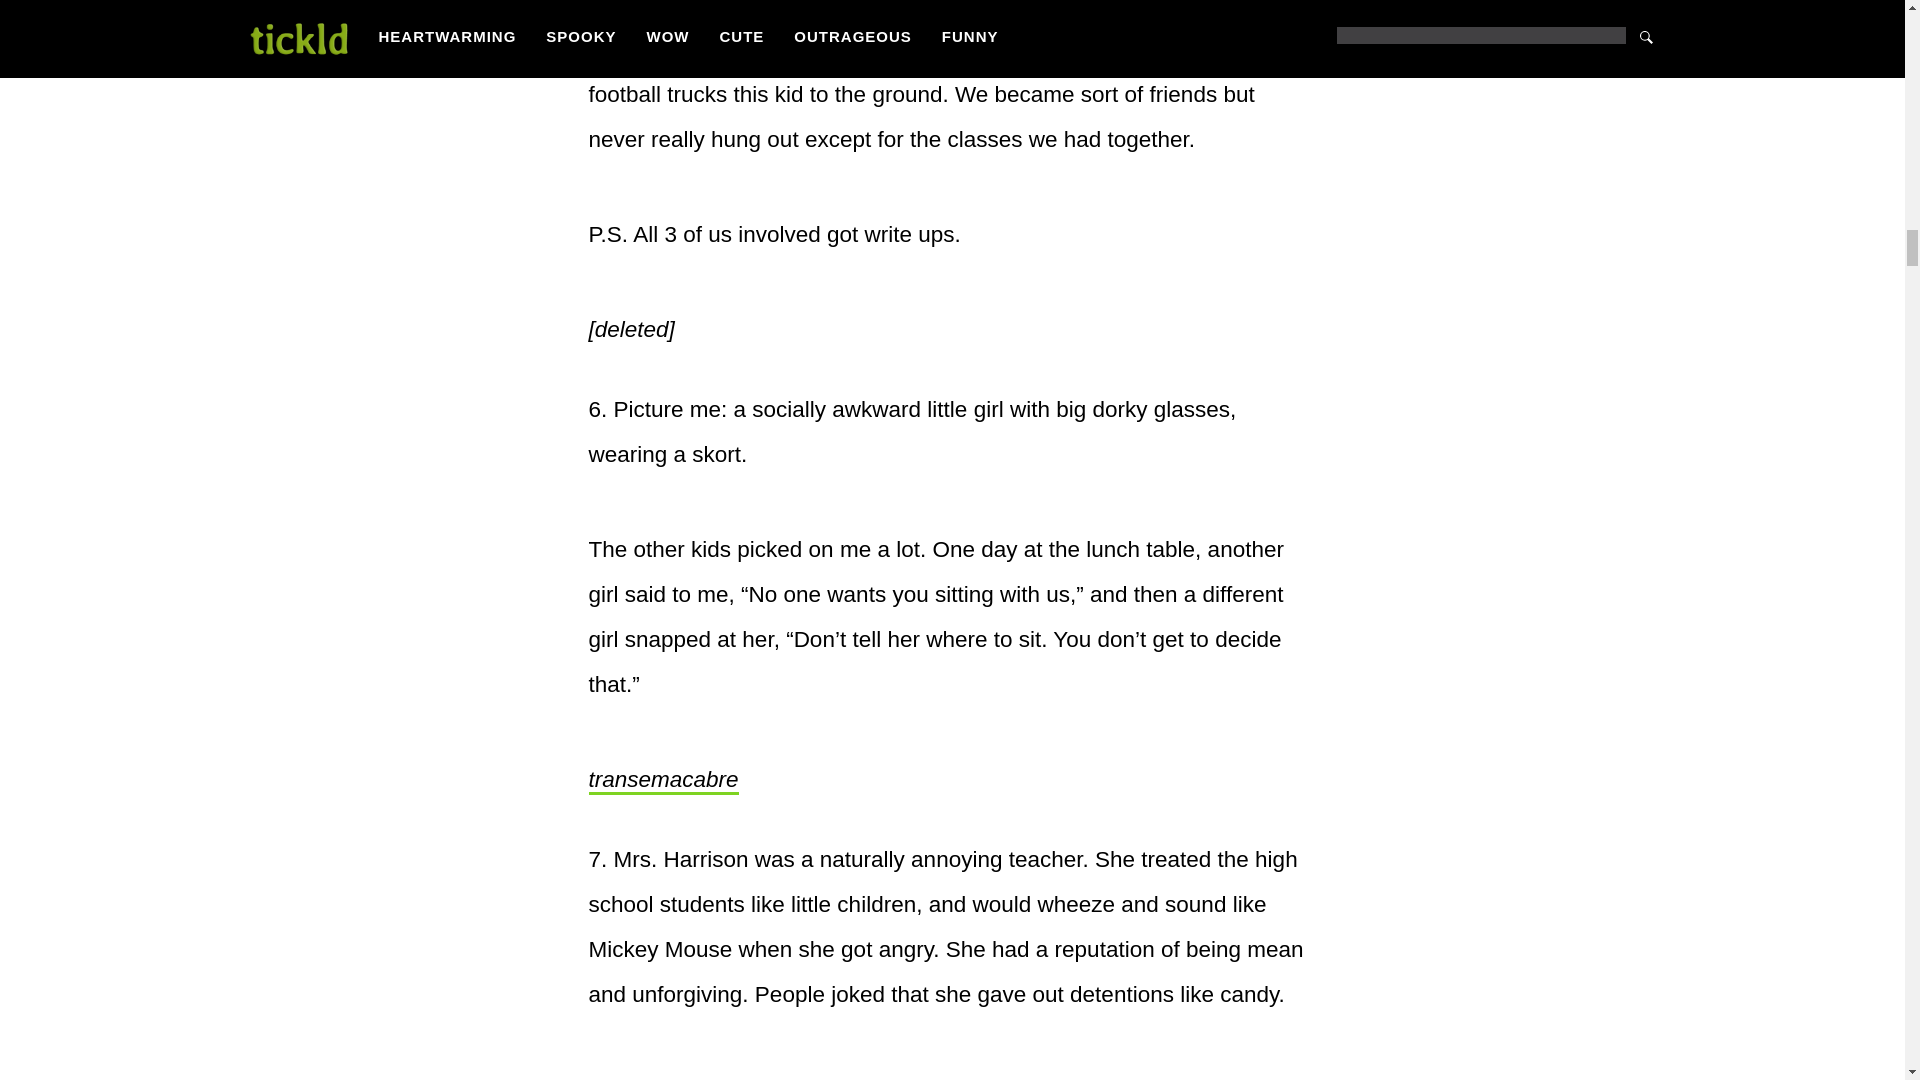 Image resolution: width=1920 pixels, height=1080 pixels. I want to click on transemacabre, so click(662, 780).